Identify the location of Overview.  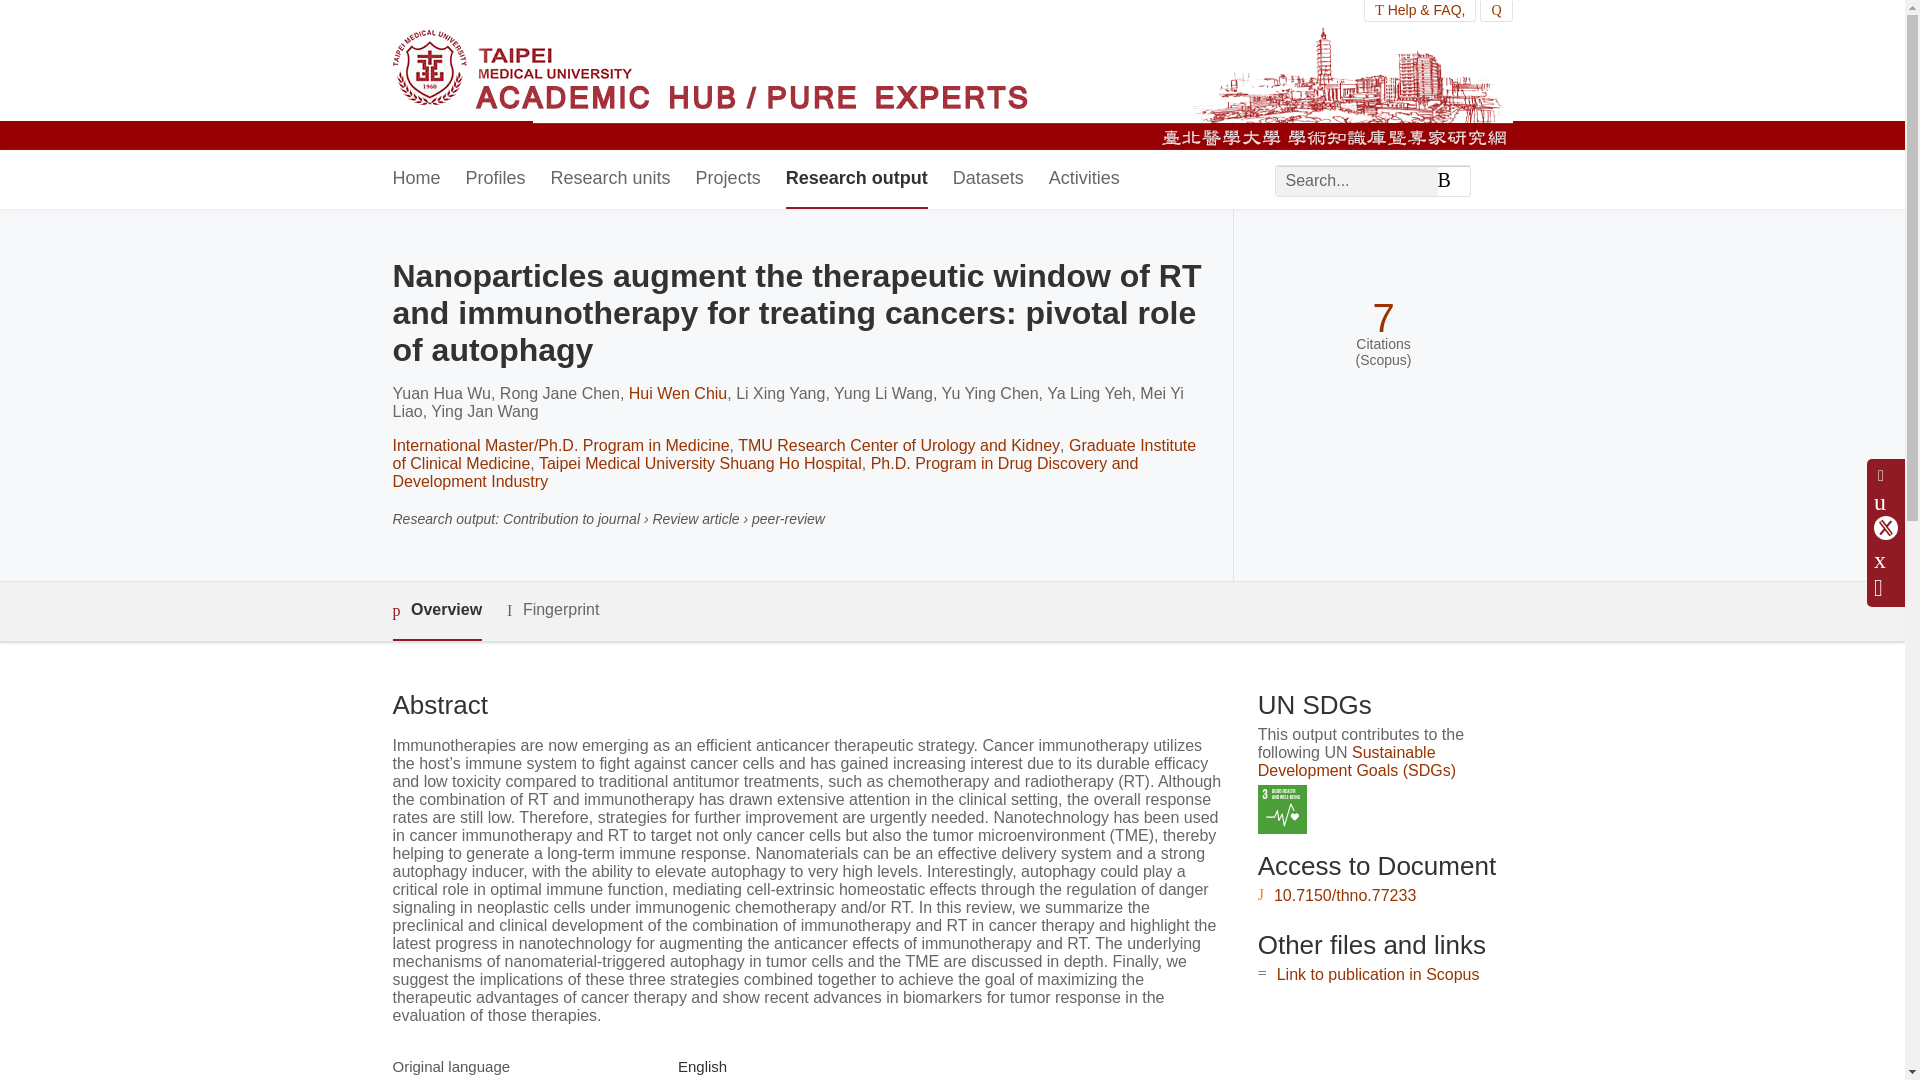
(436, 612).